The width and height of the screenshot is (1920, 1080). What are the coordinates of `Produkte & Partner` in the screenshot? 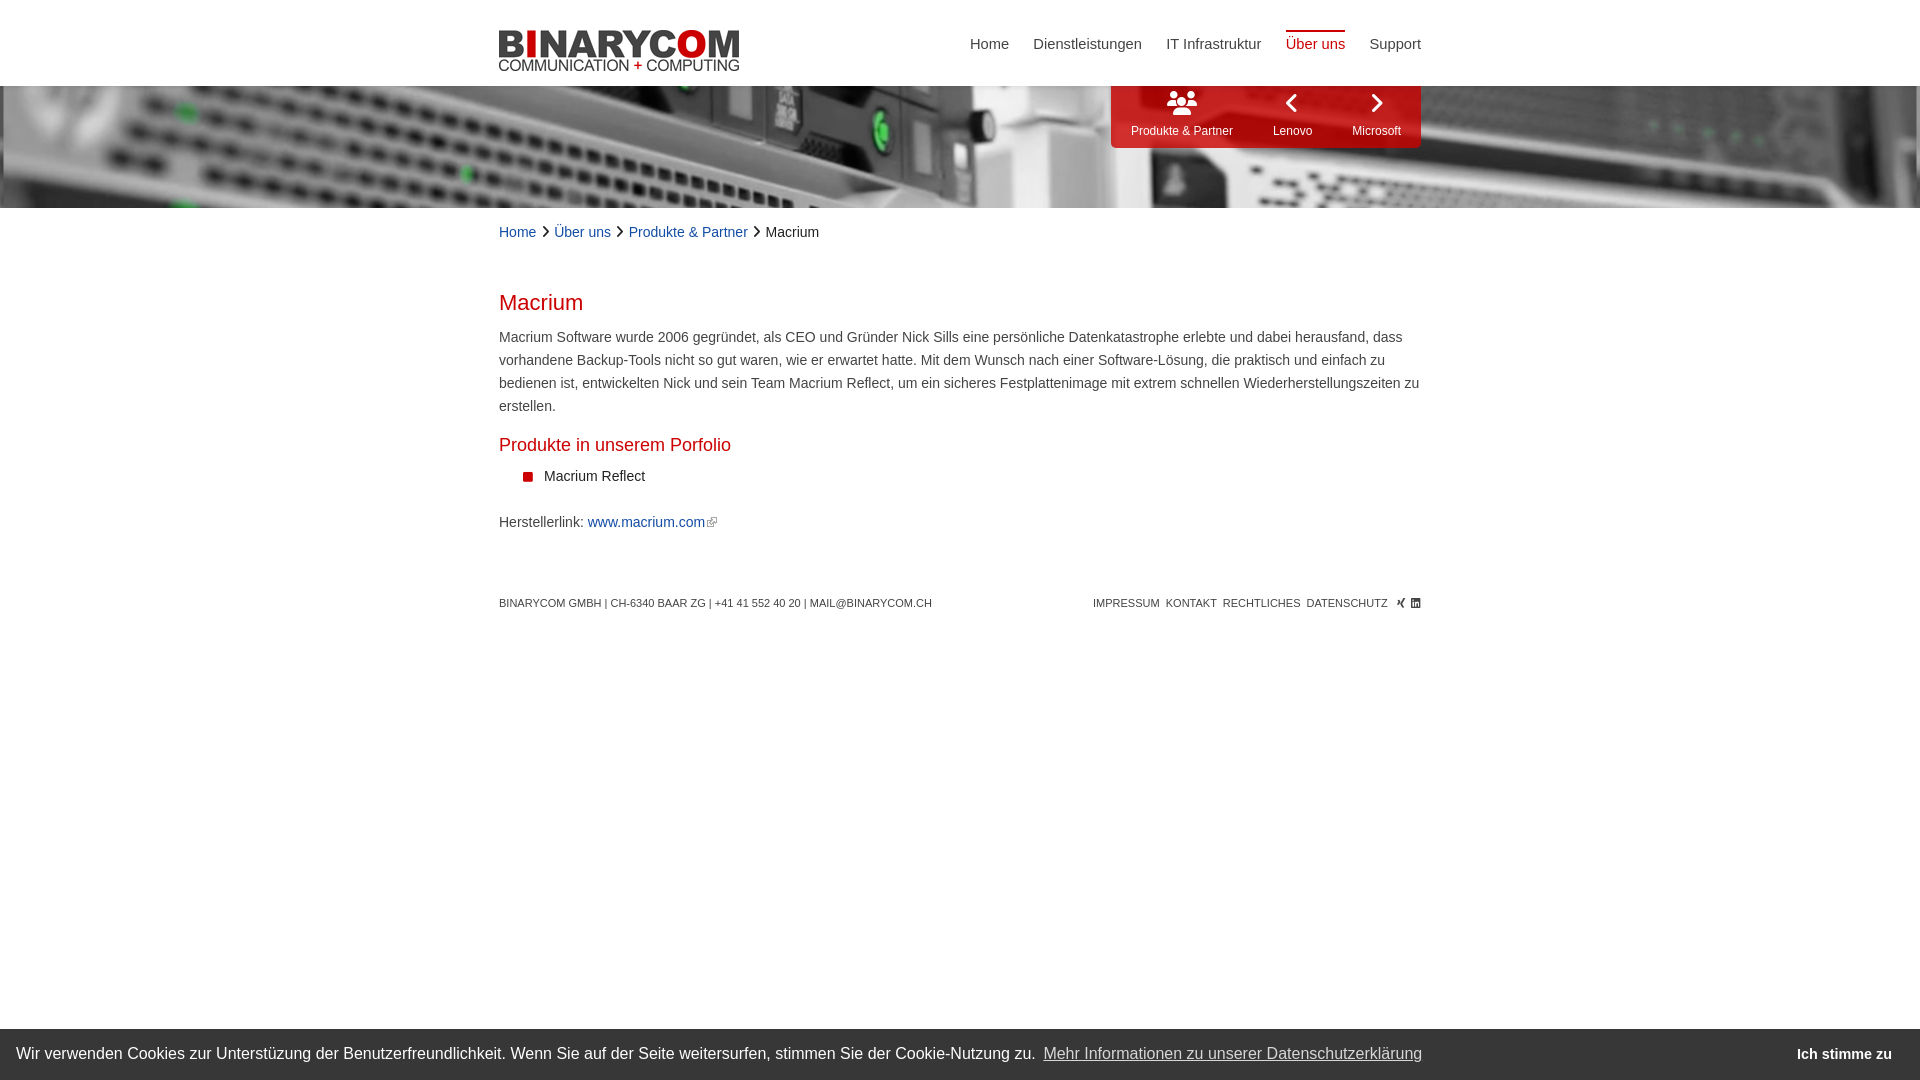 It's located at (1182, 117).